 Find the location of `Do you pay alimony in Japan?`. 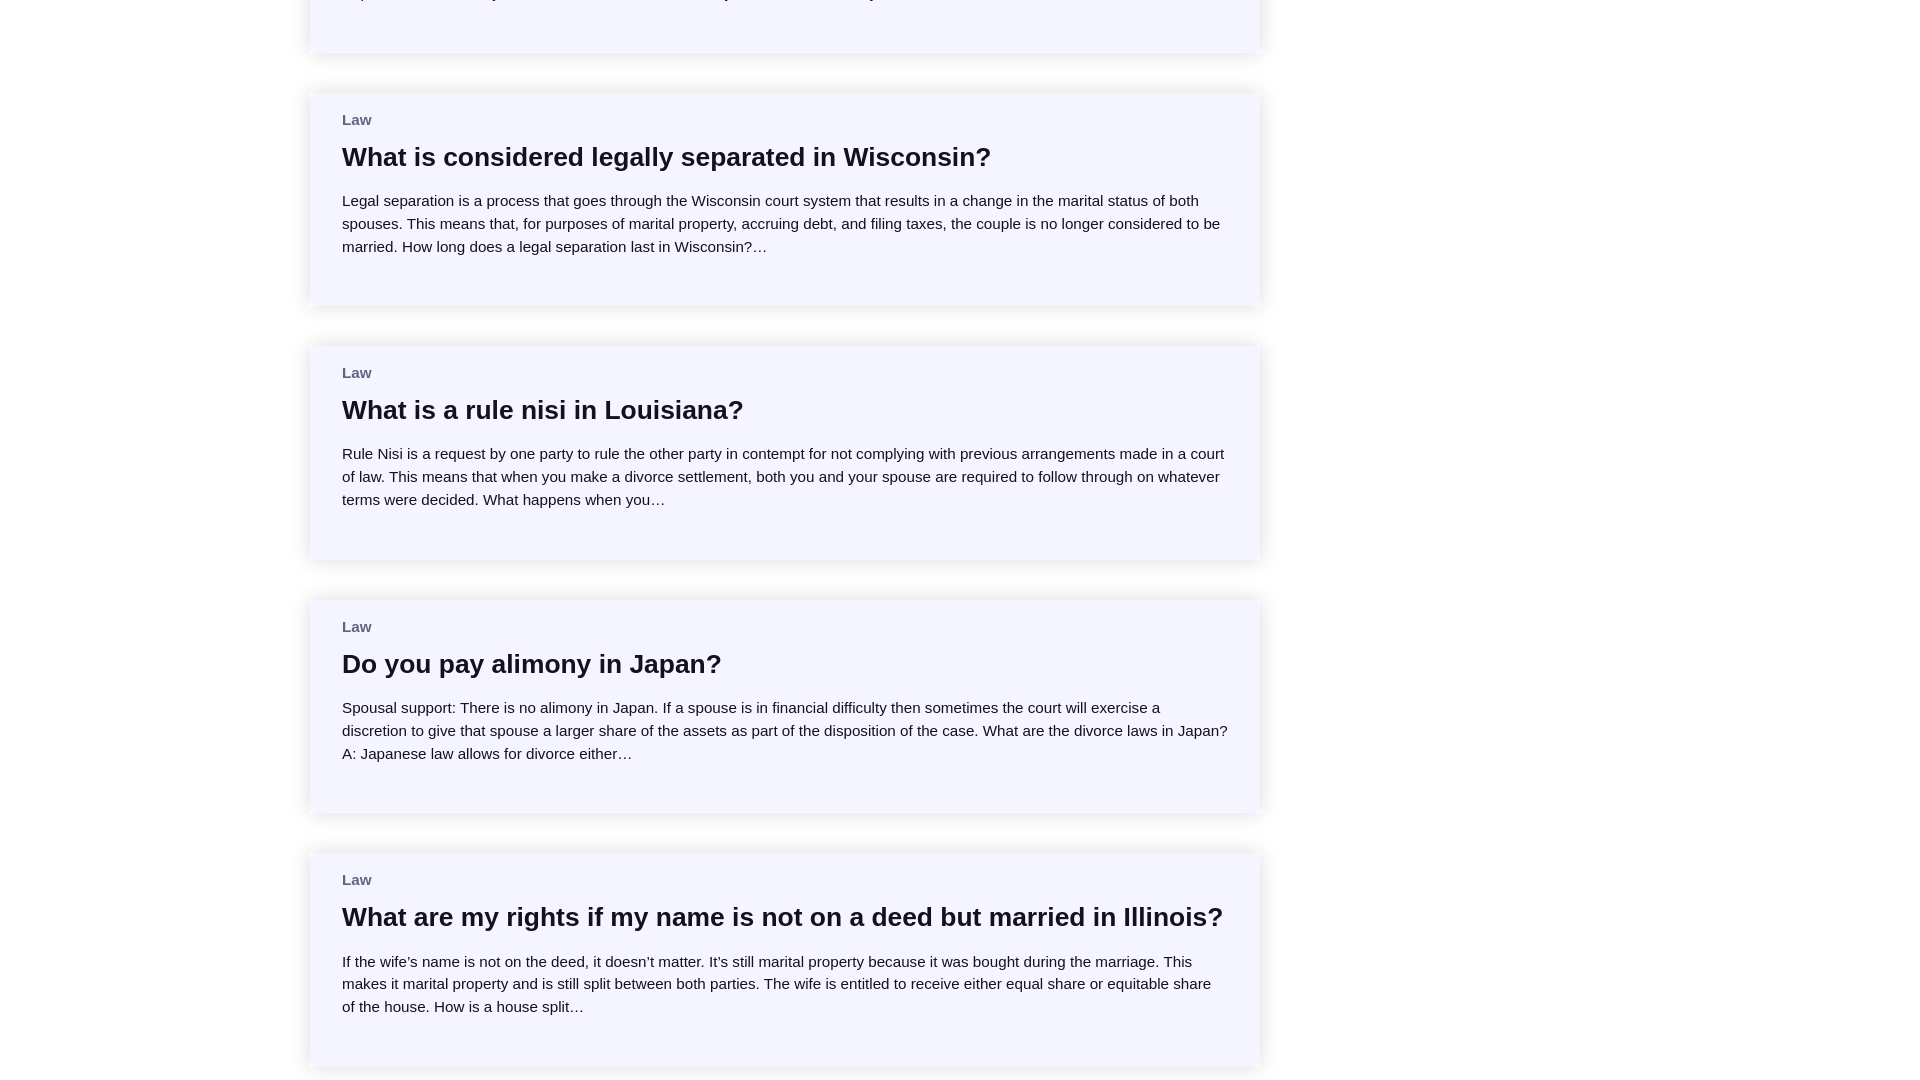

Do you pay alimony in Japan? is located at coordinates (531, 664).